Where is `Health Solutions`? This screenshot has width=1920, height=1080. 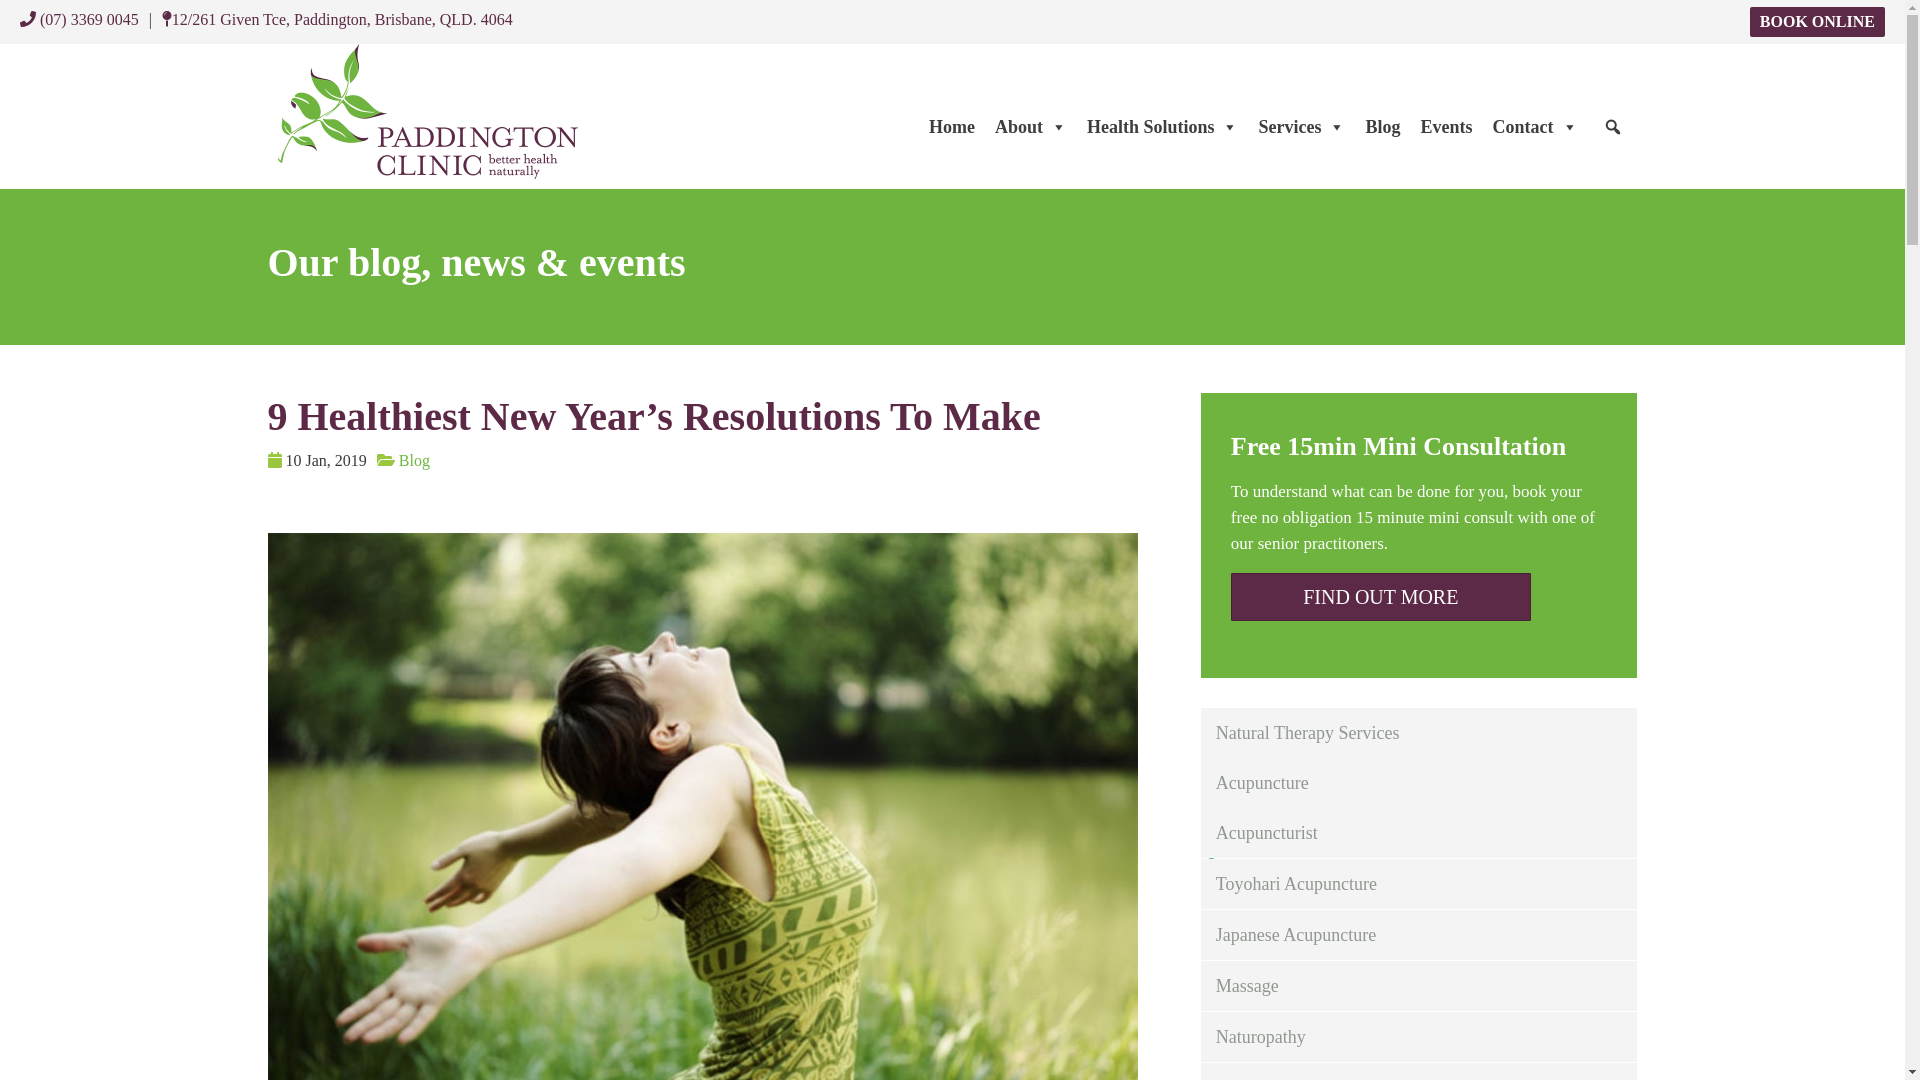
Health Solutions is located at coordinates (1163, 126).